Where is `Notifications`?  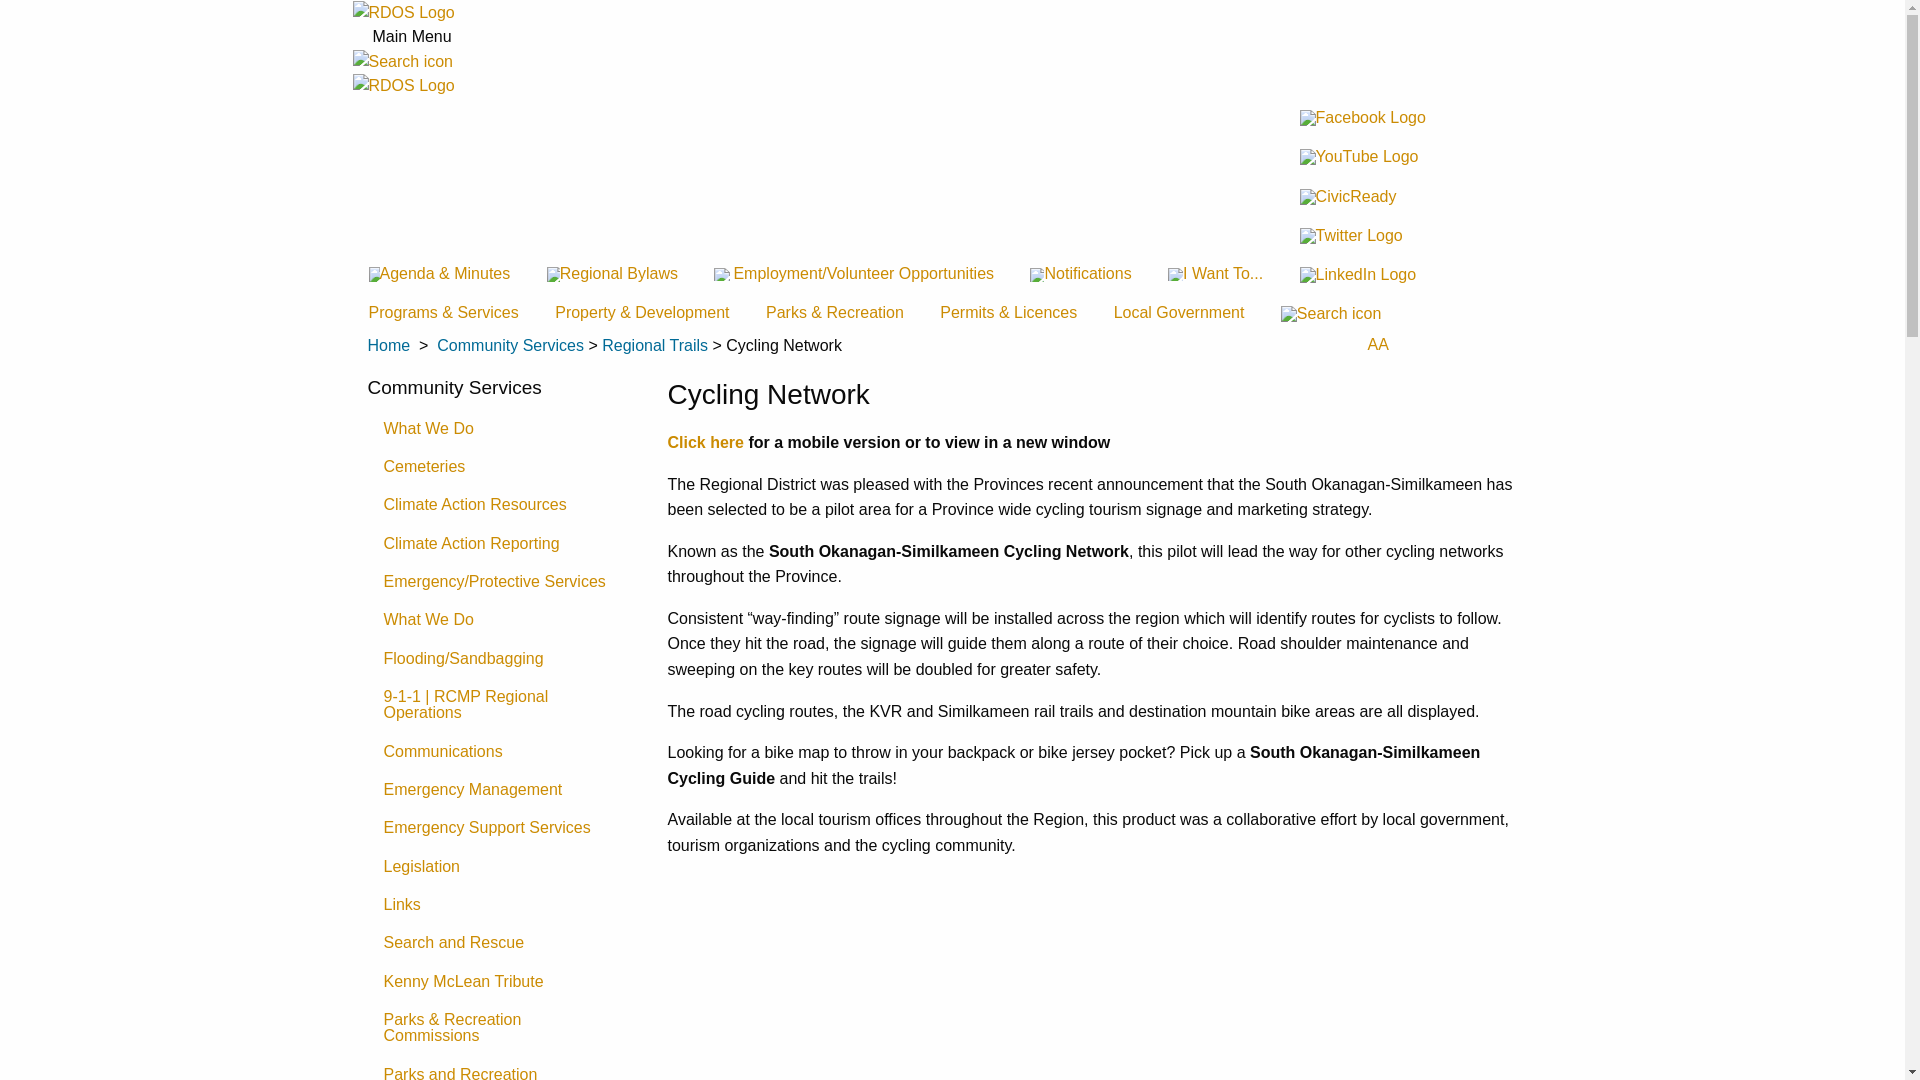 Notifications is located at coordinates (1080, 274).